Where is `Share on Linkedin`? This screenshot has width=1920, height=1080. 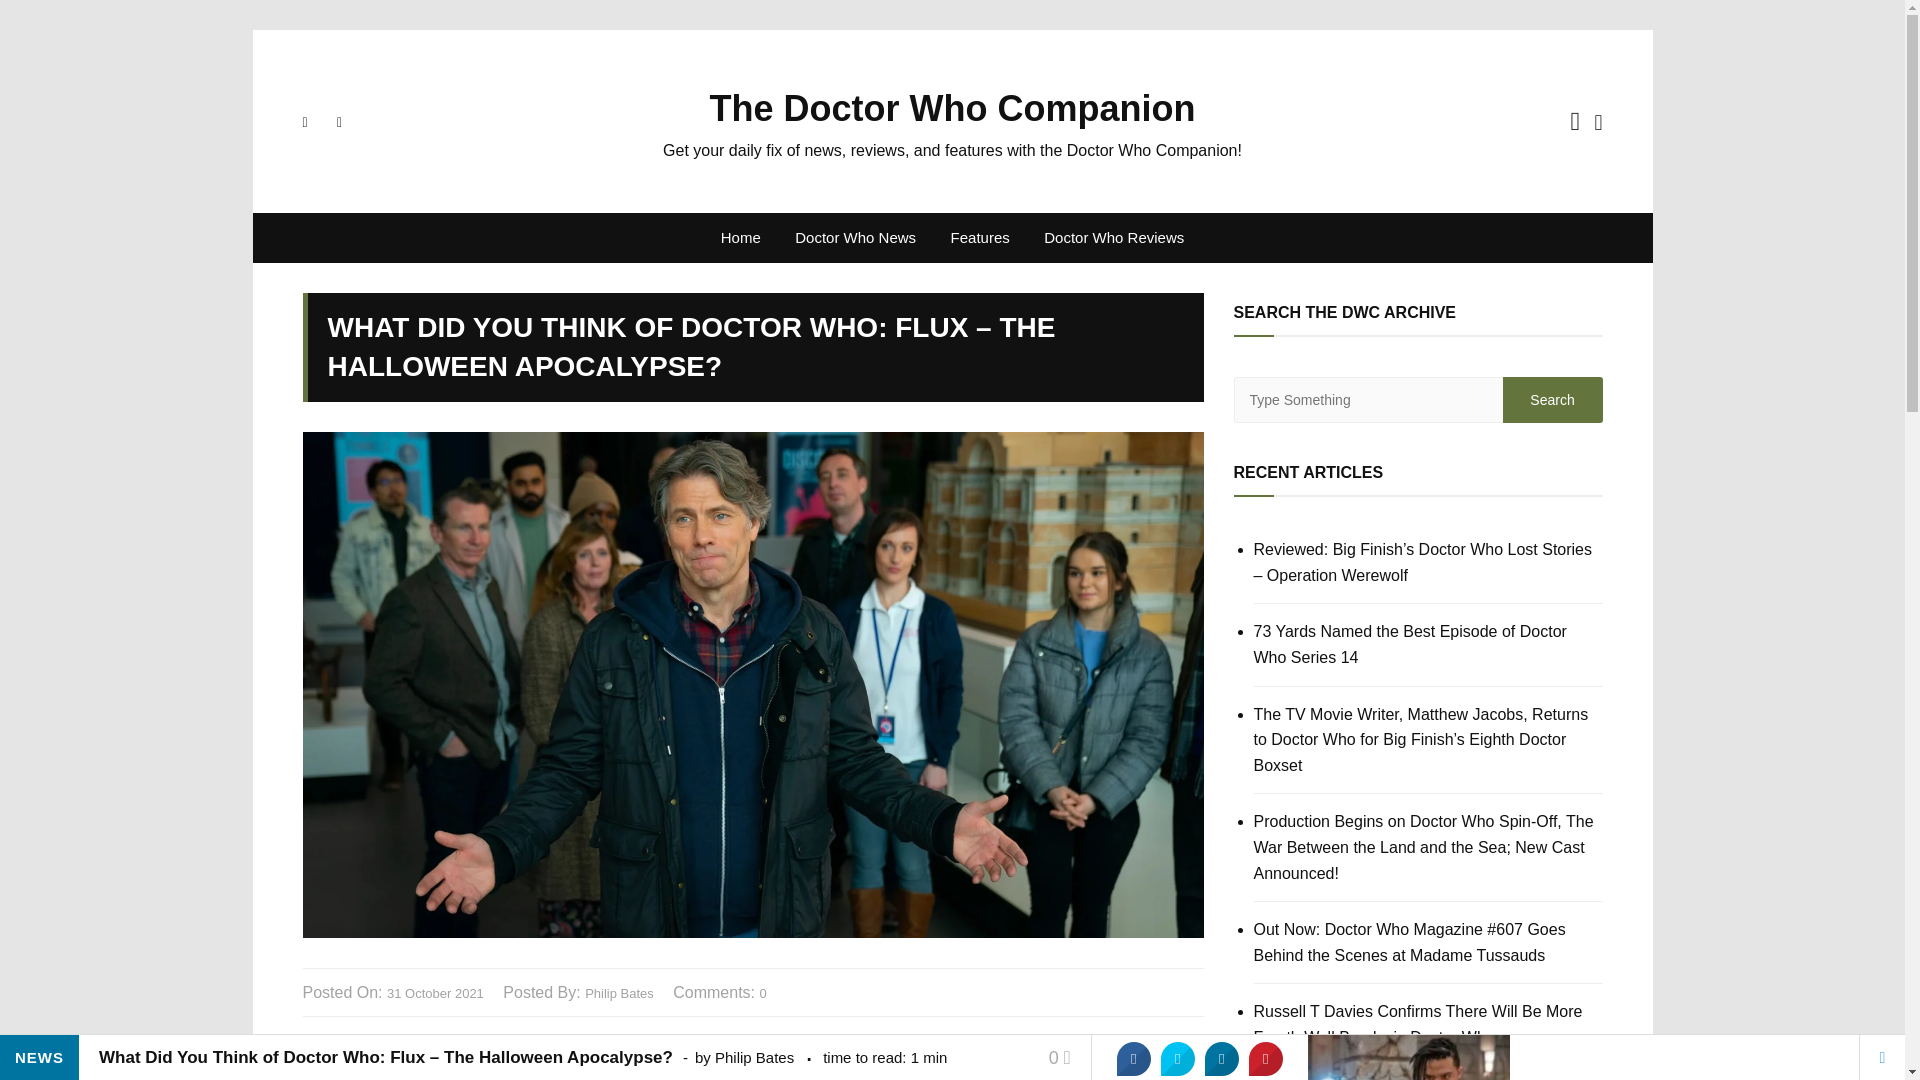 Share on Linkedin is located at coordinates (1222, 1058).